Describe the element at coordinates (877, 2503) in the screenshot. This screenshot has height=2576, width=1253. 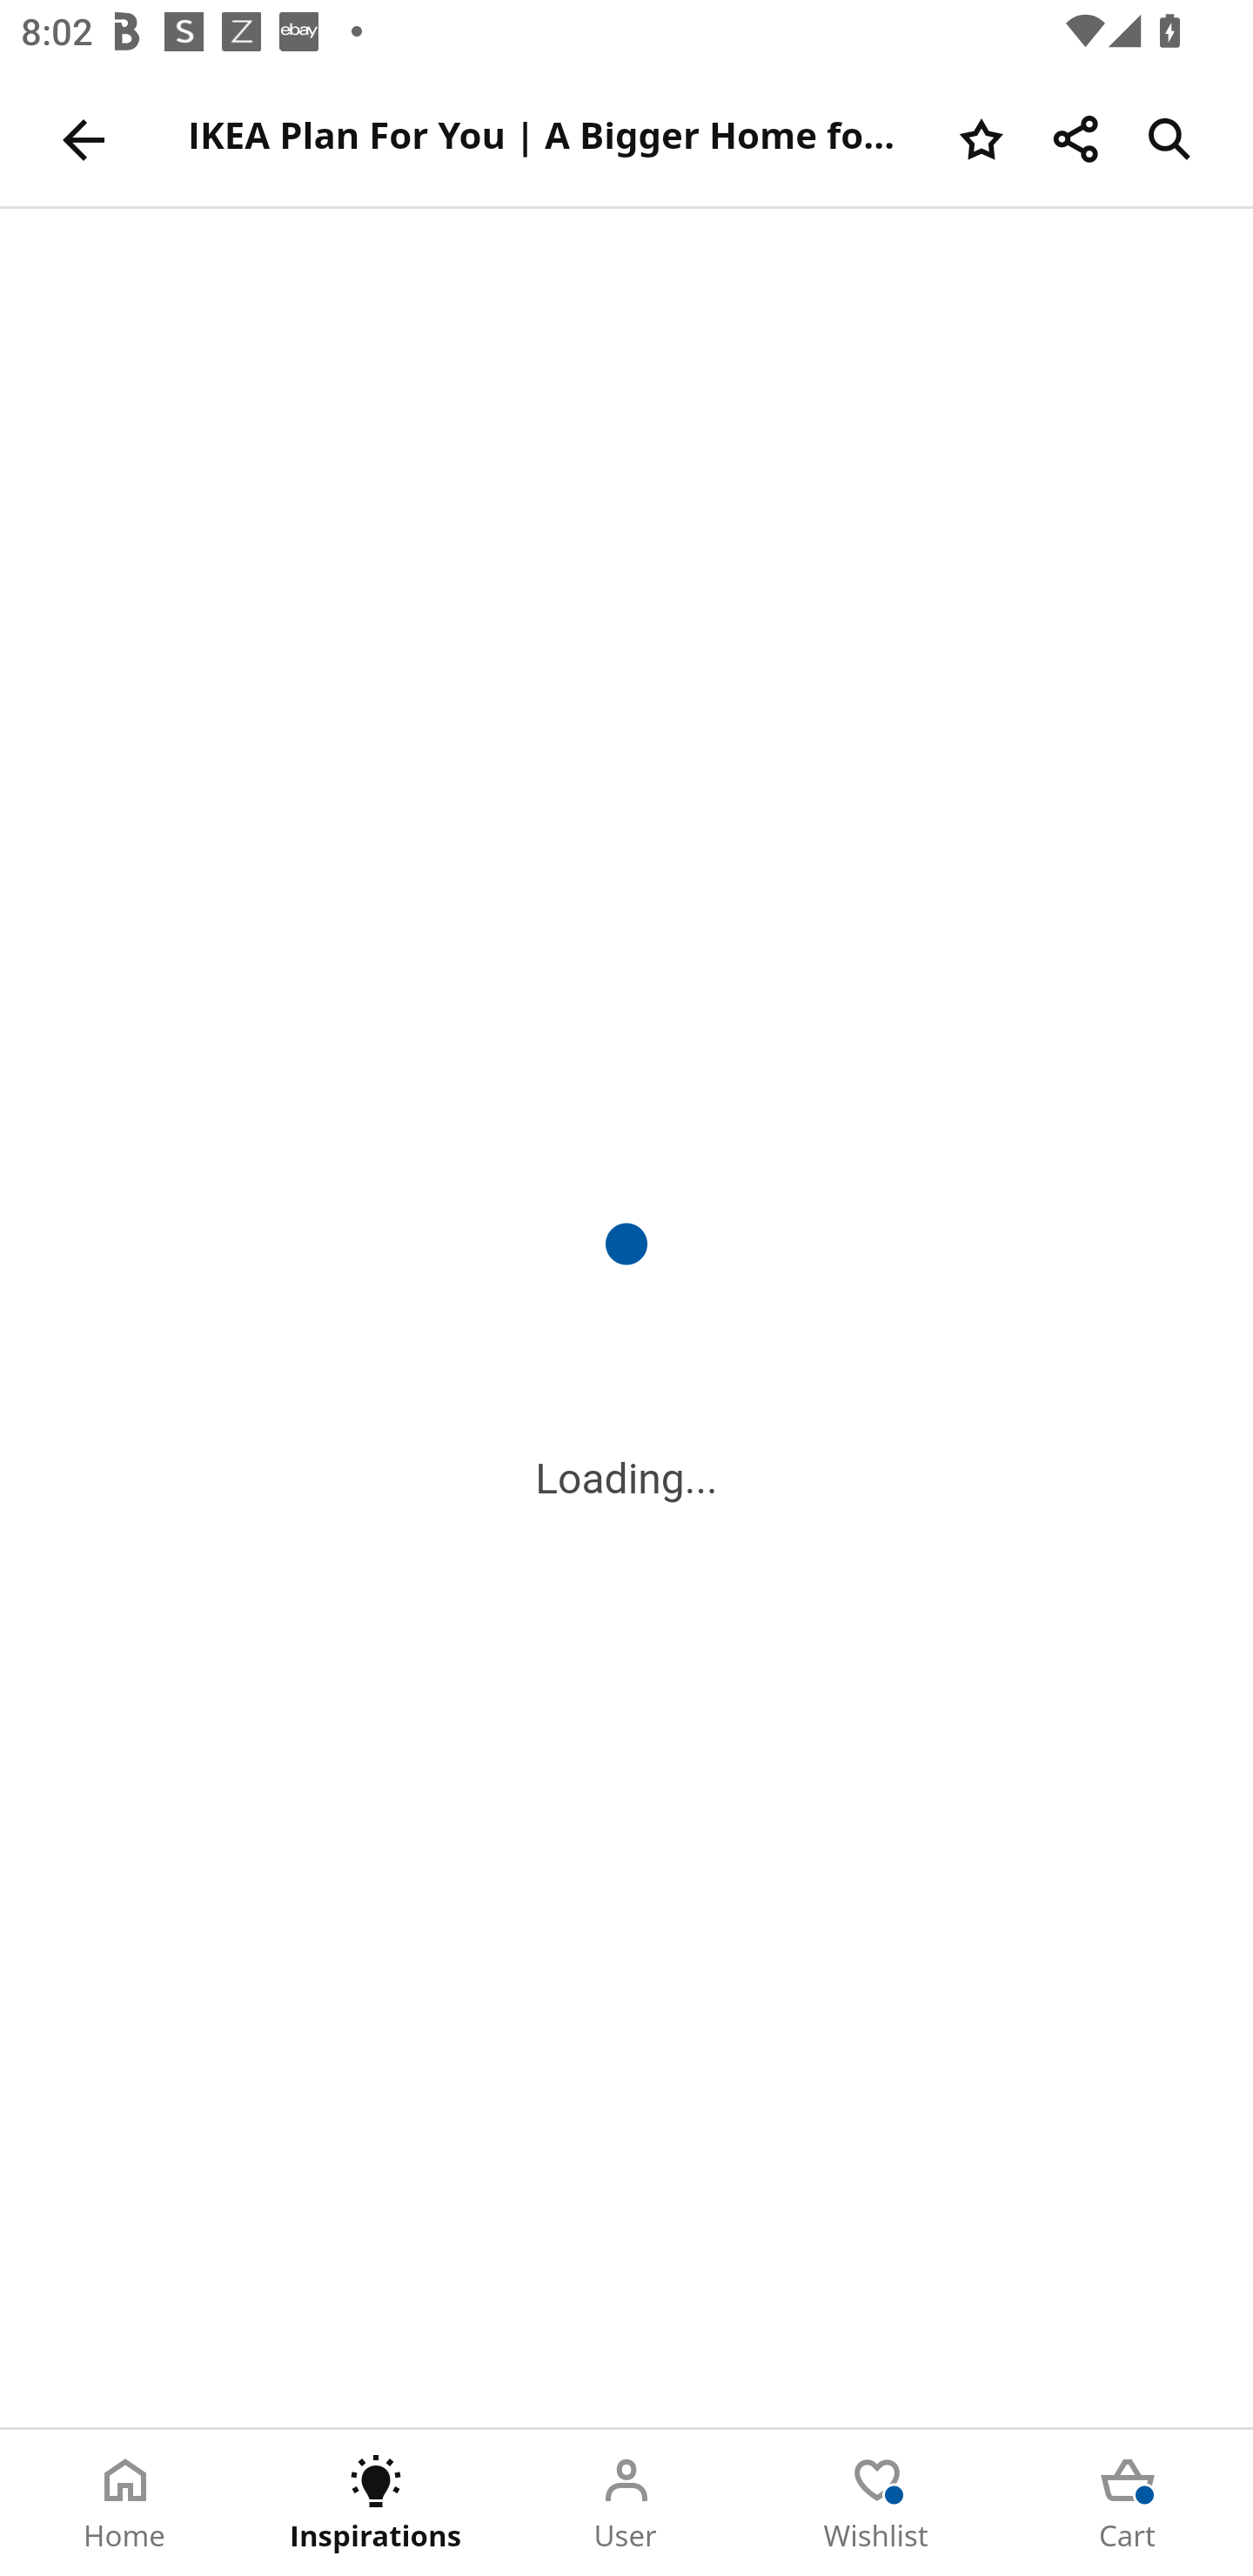
I see `Wishlist
Tab 4 of 5` at that location.